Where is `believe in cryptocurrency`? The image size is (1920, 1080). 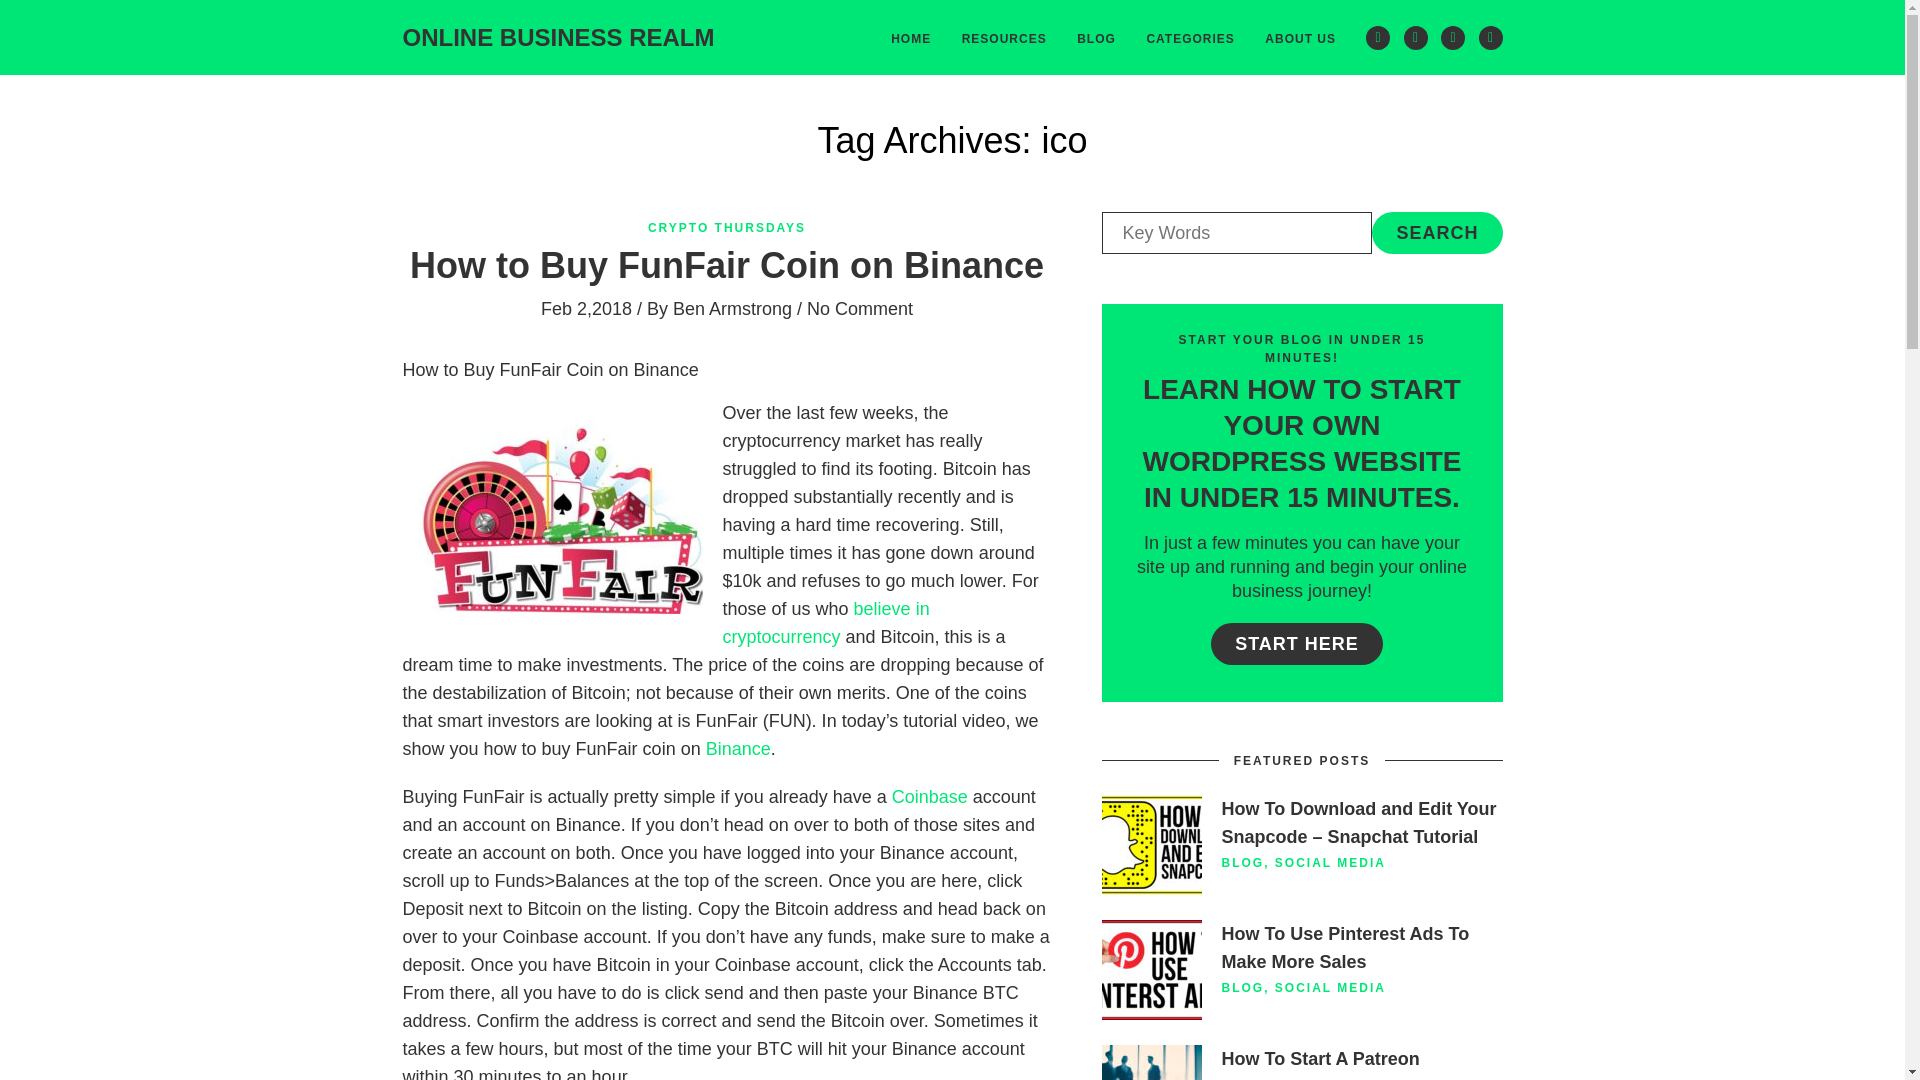
believe in cryptocurrency is located at coordinates (825, 622).